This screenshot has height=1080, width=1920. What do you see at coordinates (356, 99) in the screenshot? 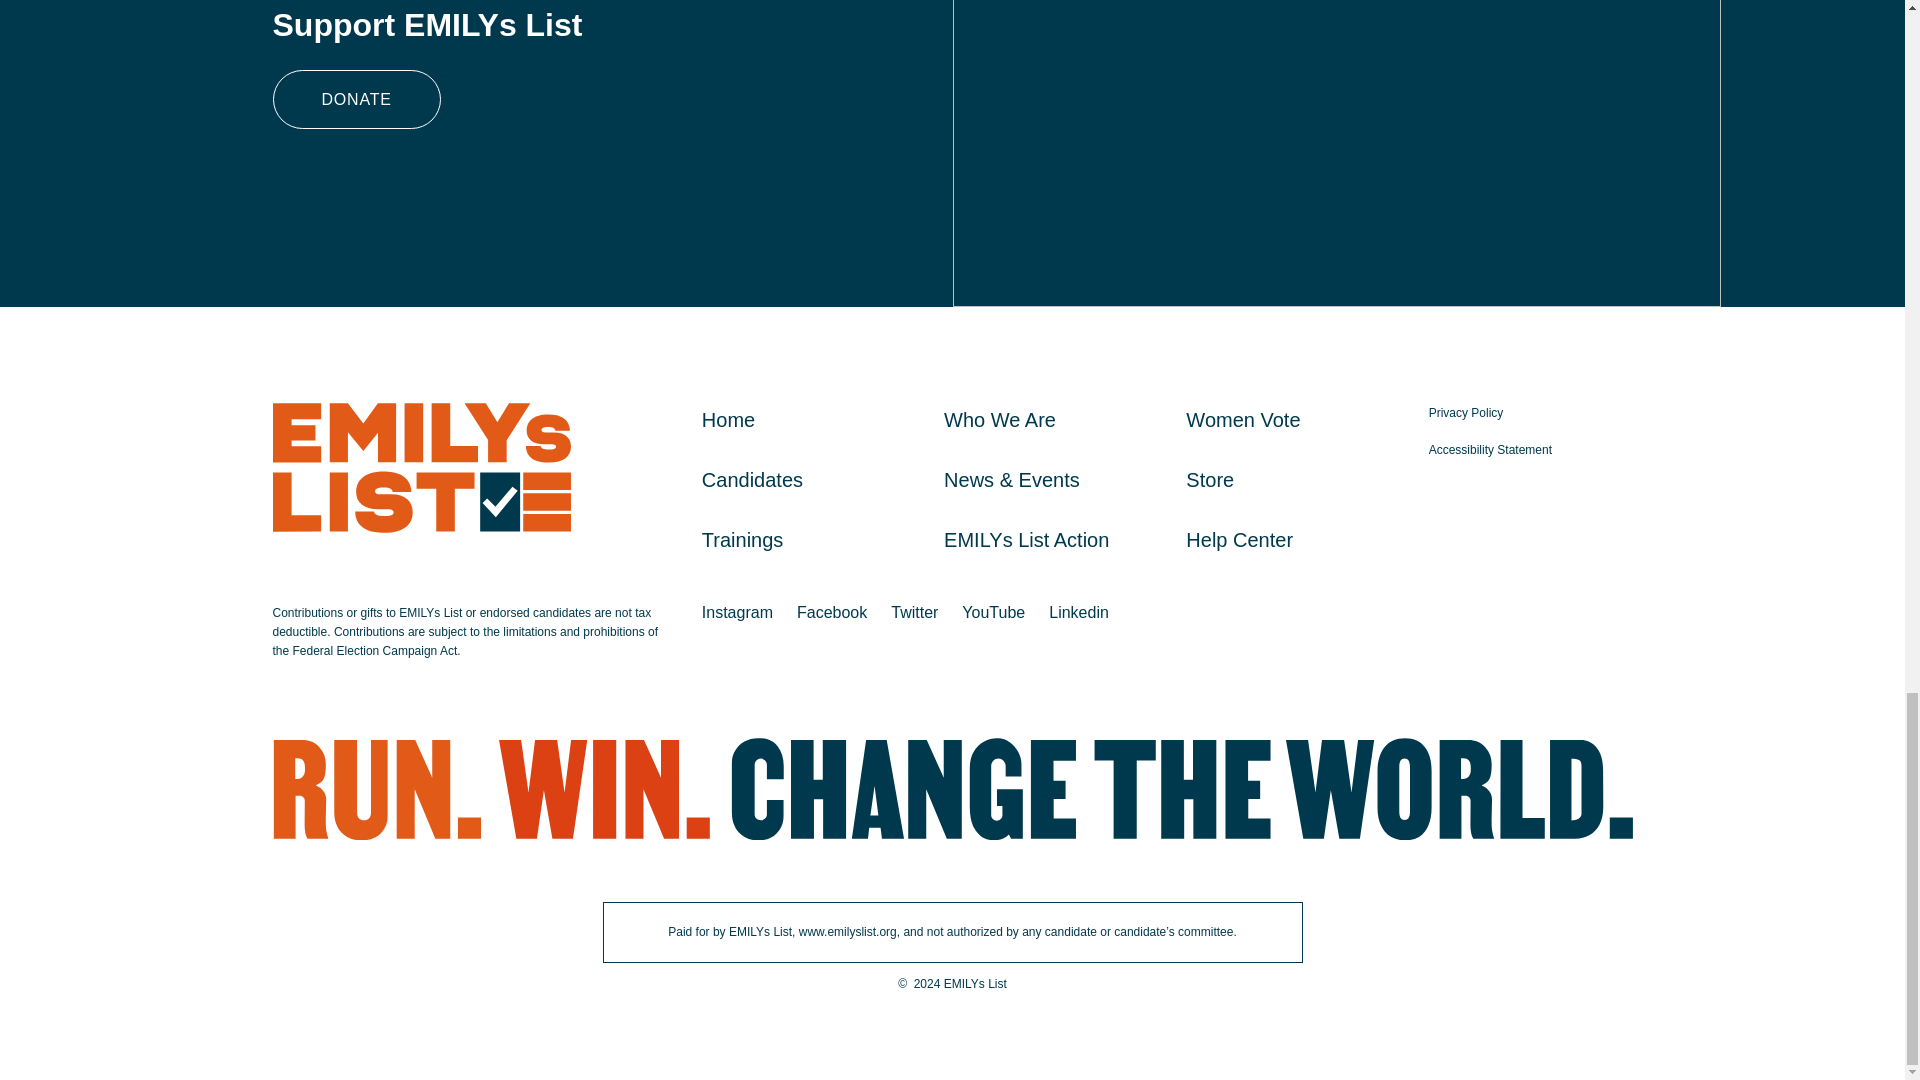
I see `DONATE` at bounding box center [356, 99].